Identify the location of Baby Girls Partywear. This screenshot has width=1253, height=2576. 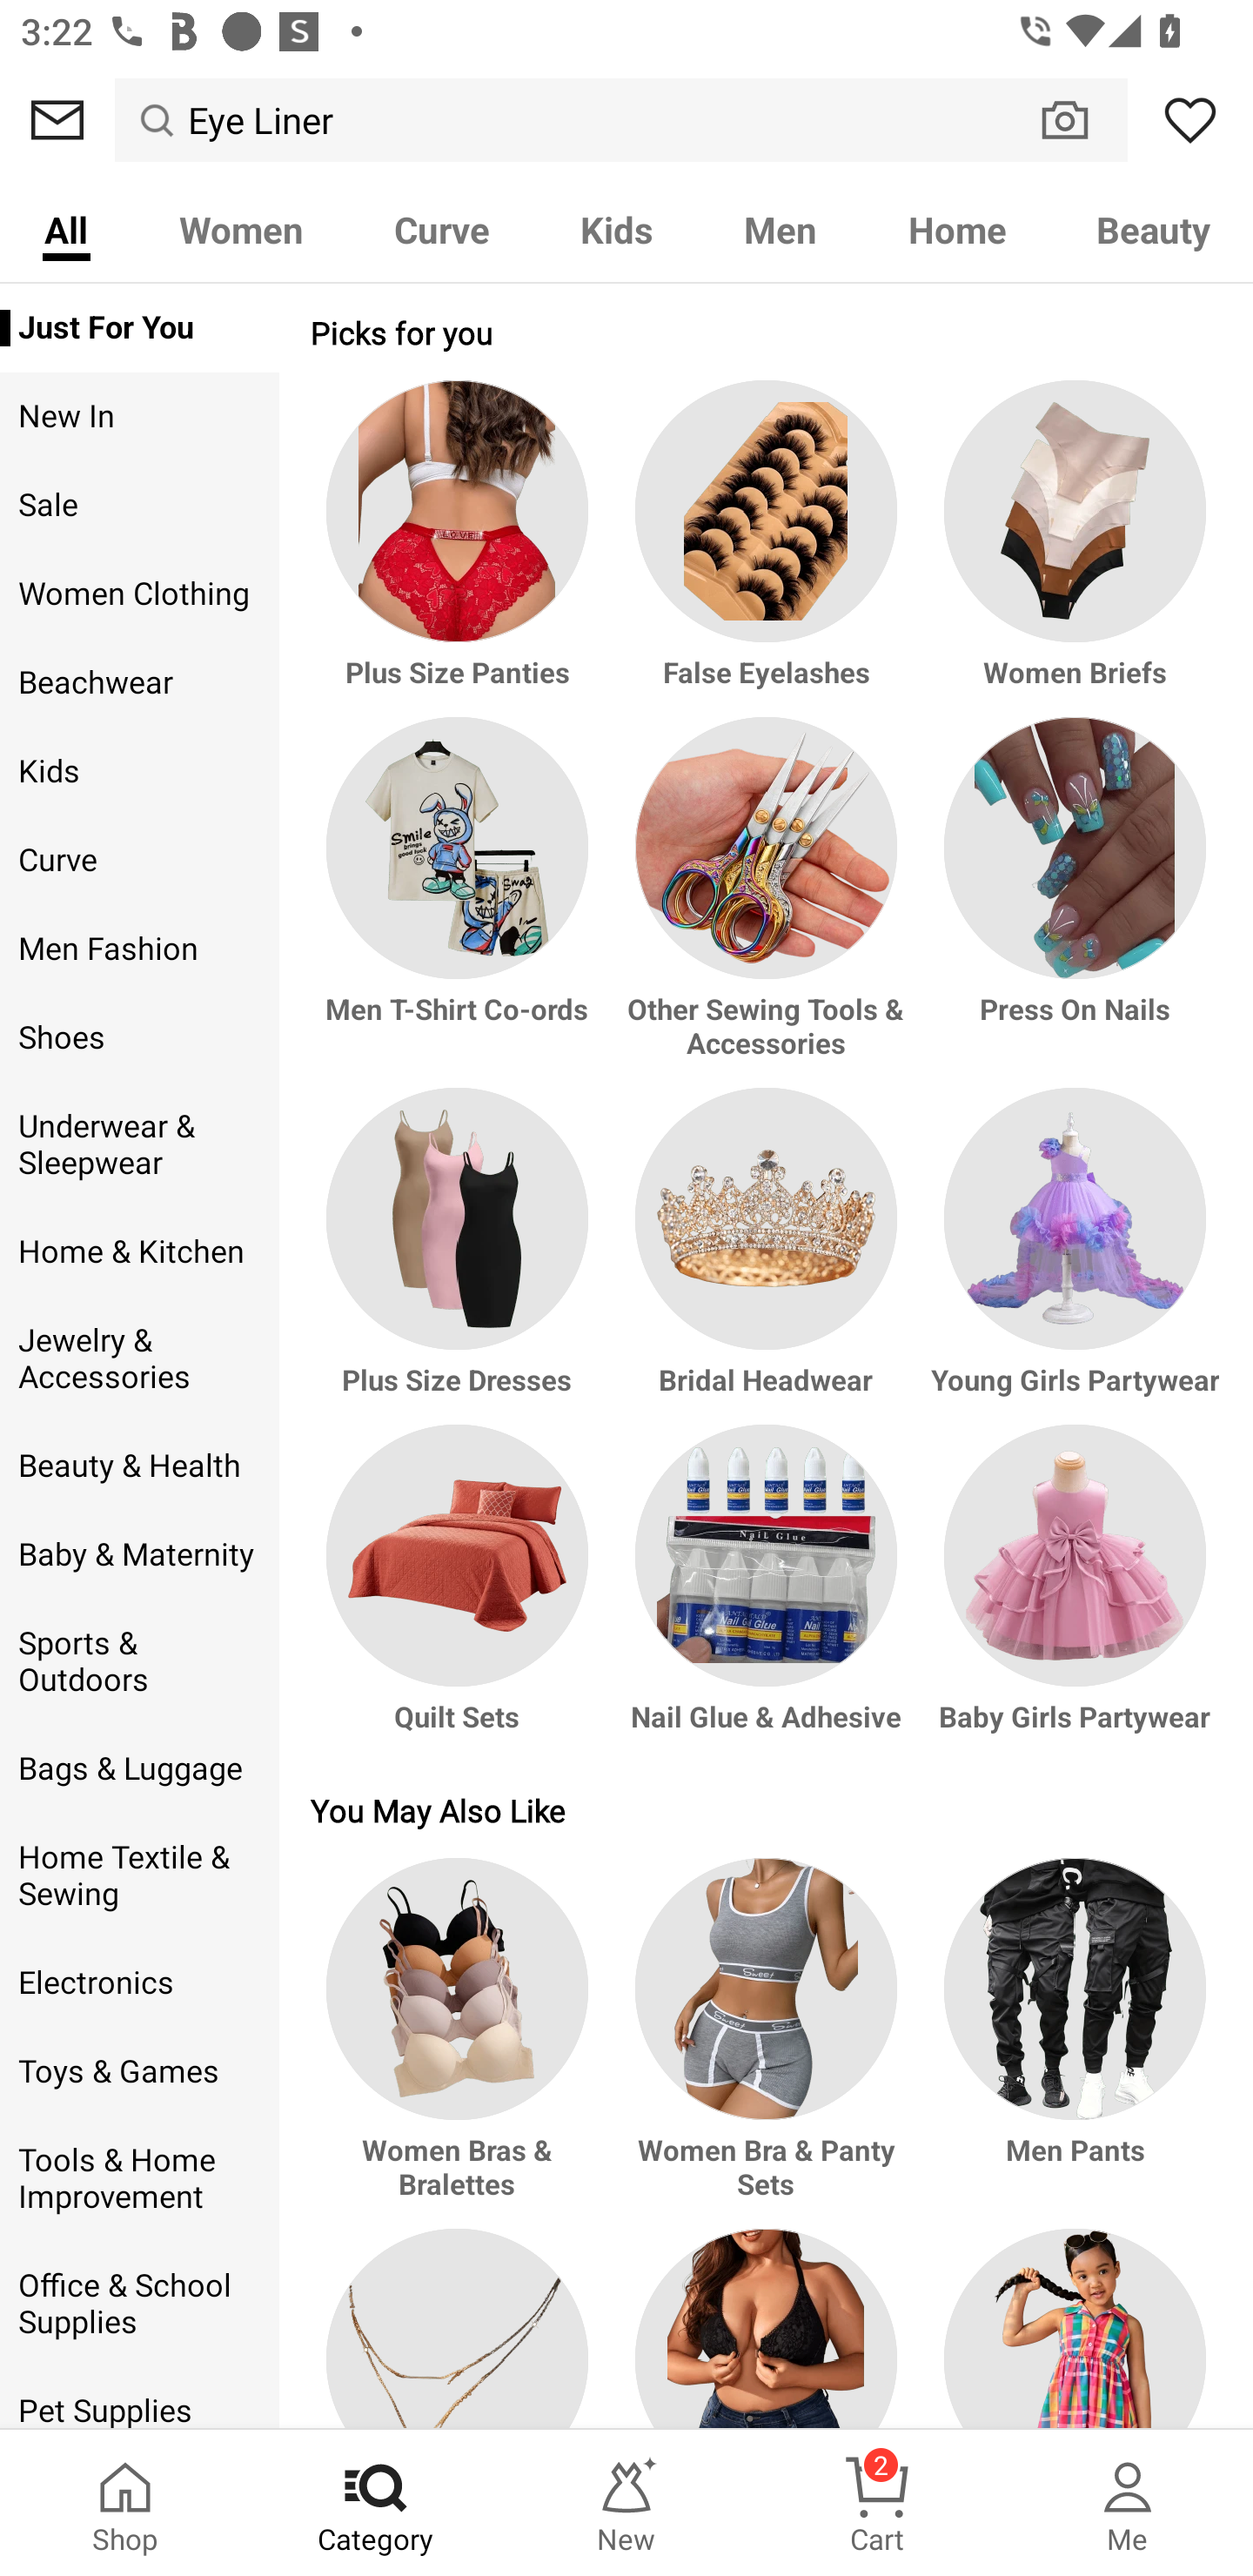
(1070, 1593).